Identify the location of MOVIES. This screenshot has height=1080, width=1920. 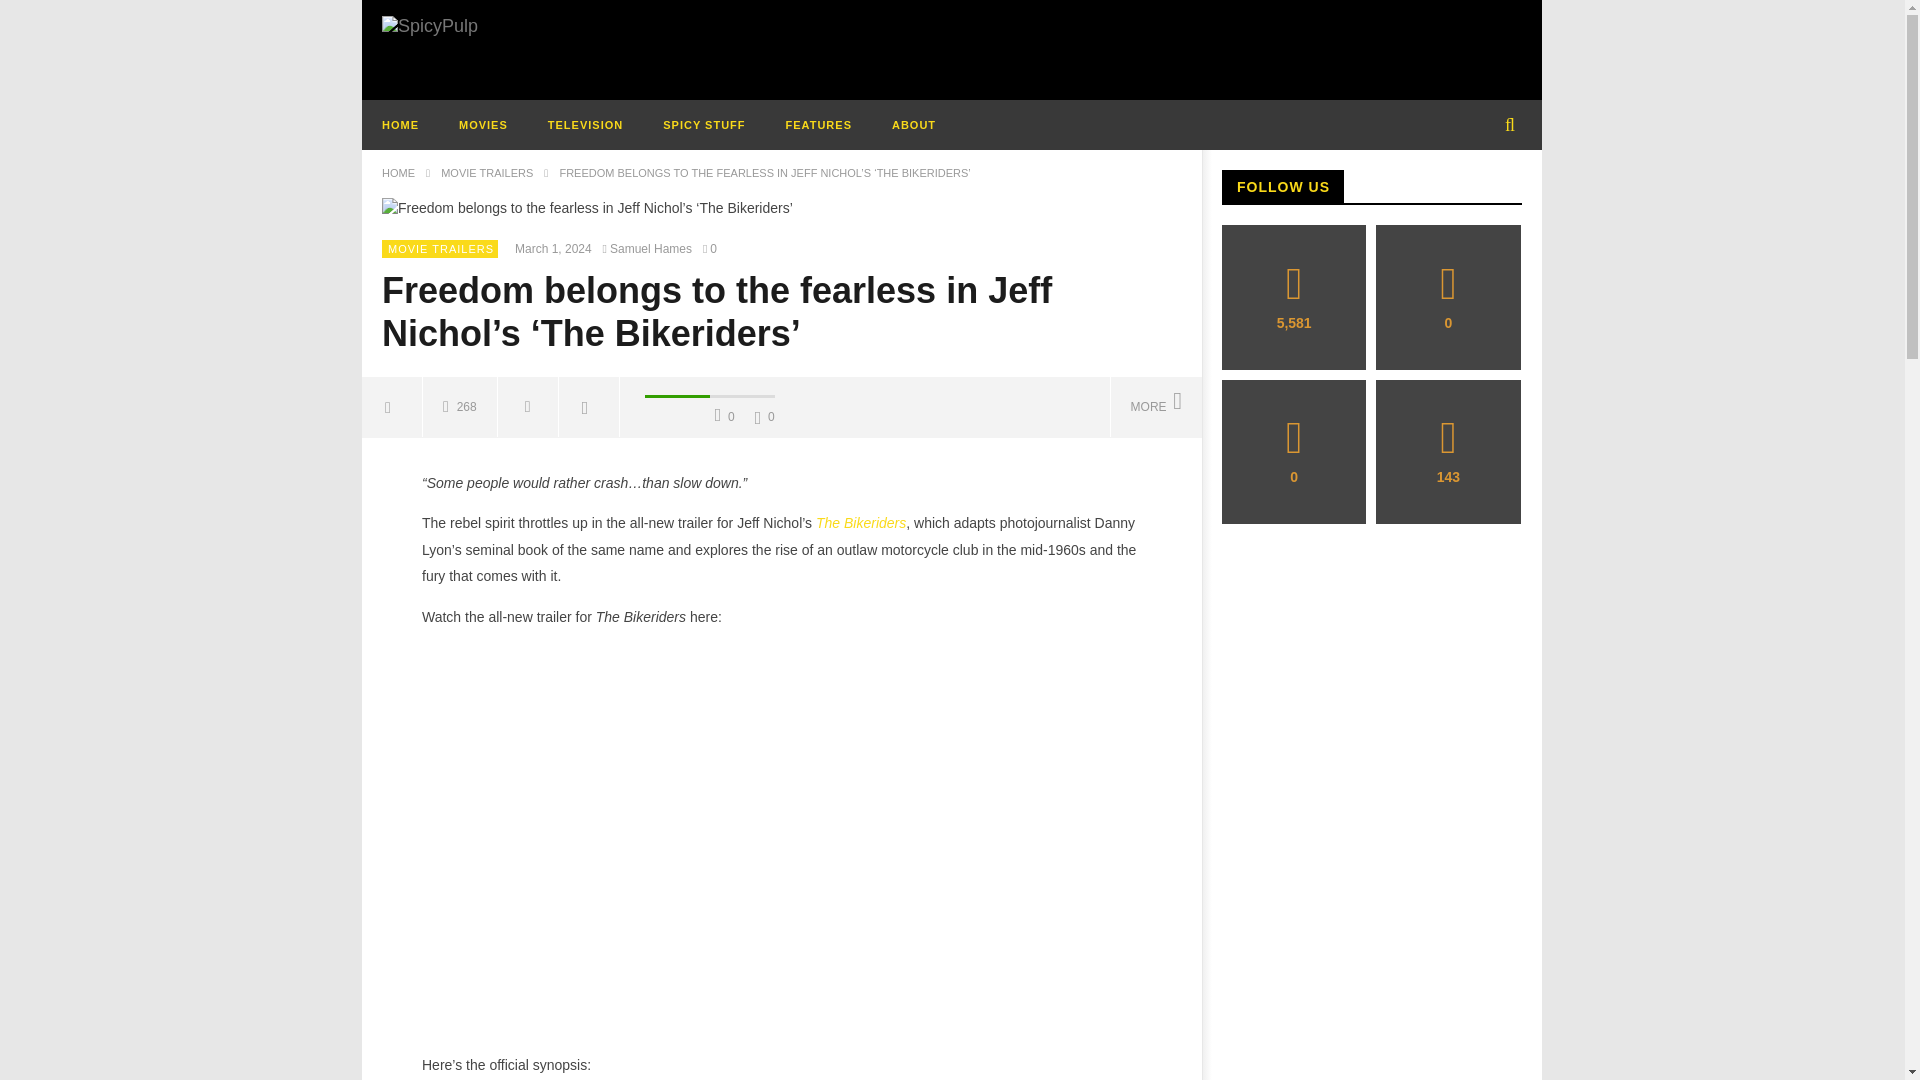
(484, 125).